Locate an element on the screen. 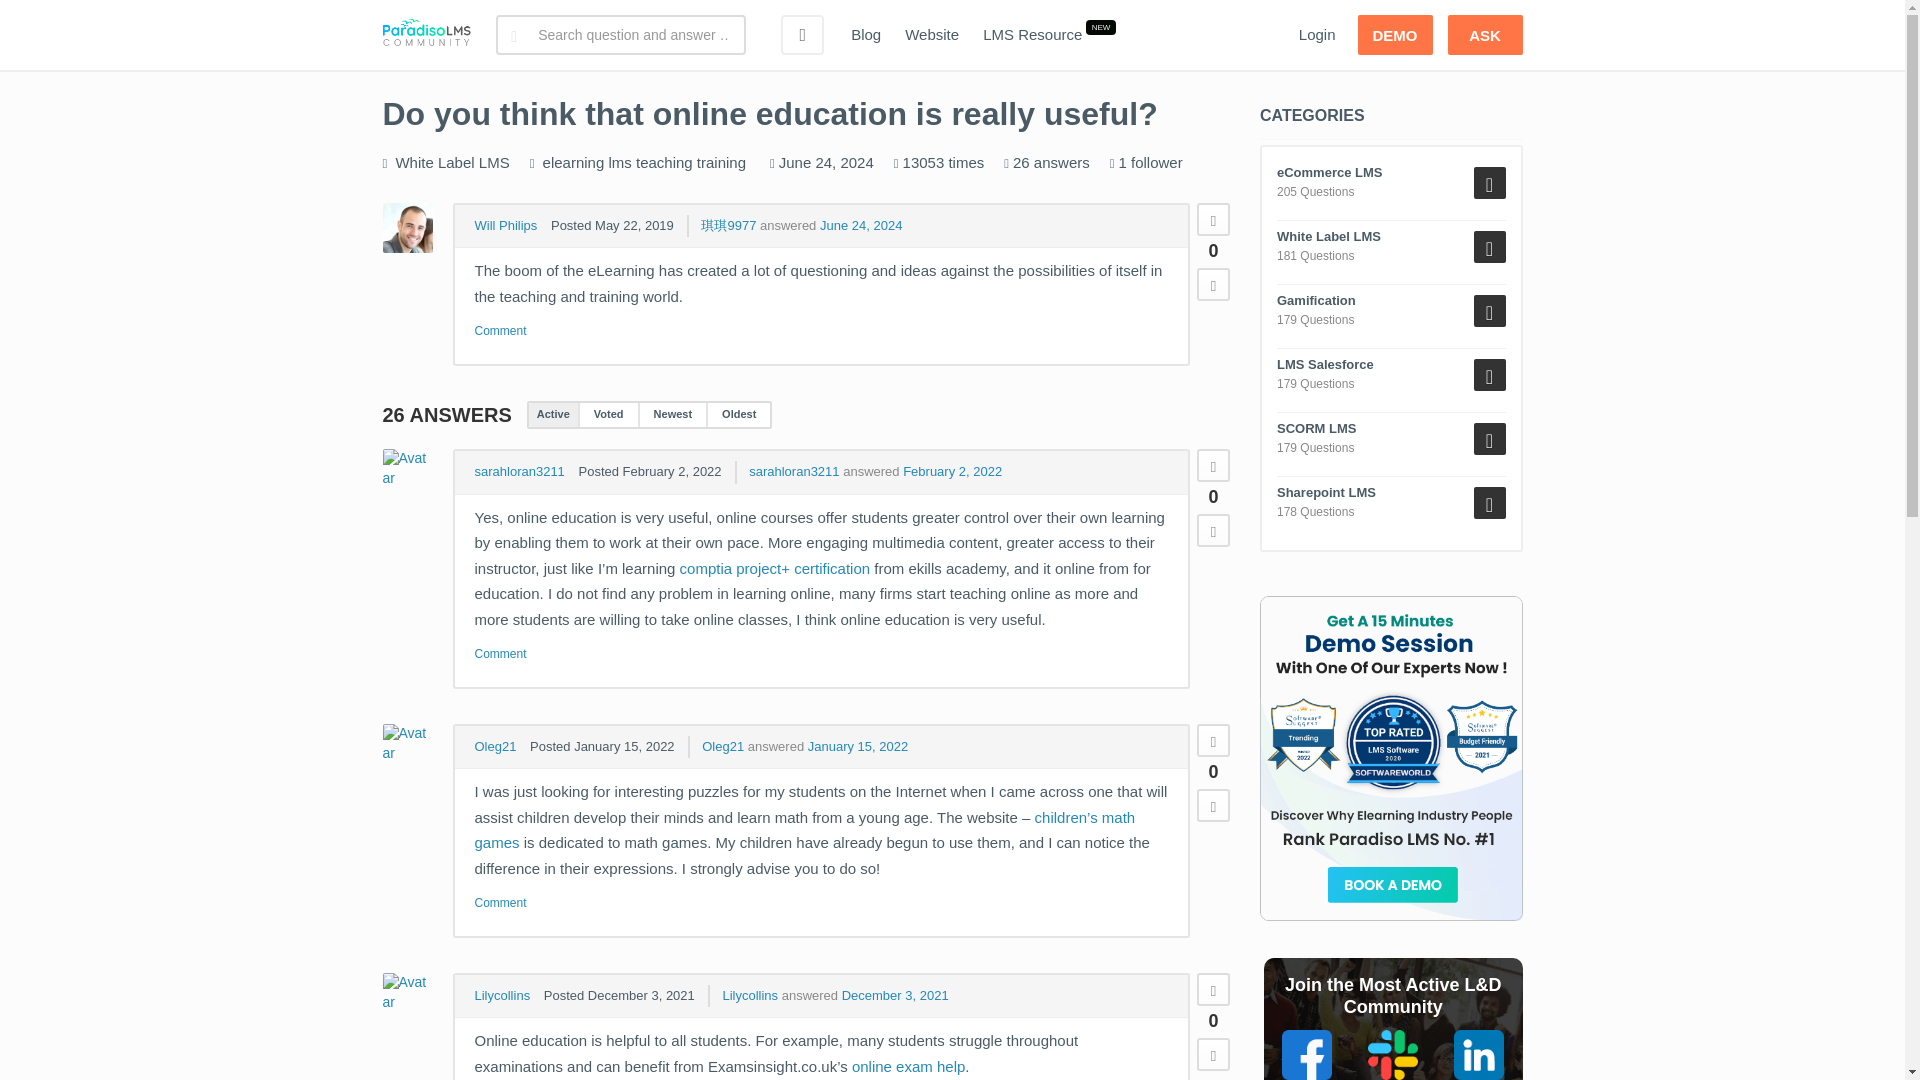 The width and height of the screenshot is (1920, 1080). Up vote this post is located at coordinates (1213, 220).